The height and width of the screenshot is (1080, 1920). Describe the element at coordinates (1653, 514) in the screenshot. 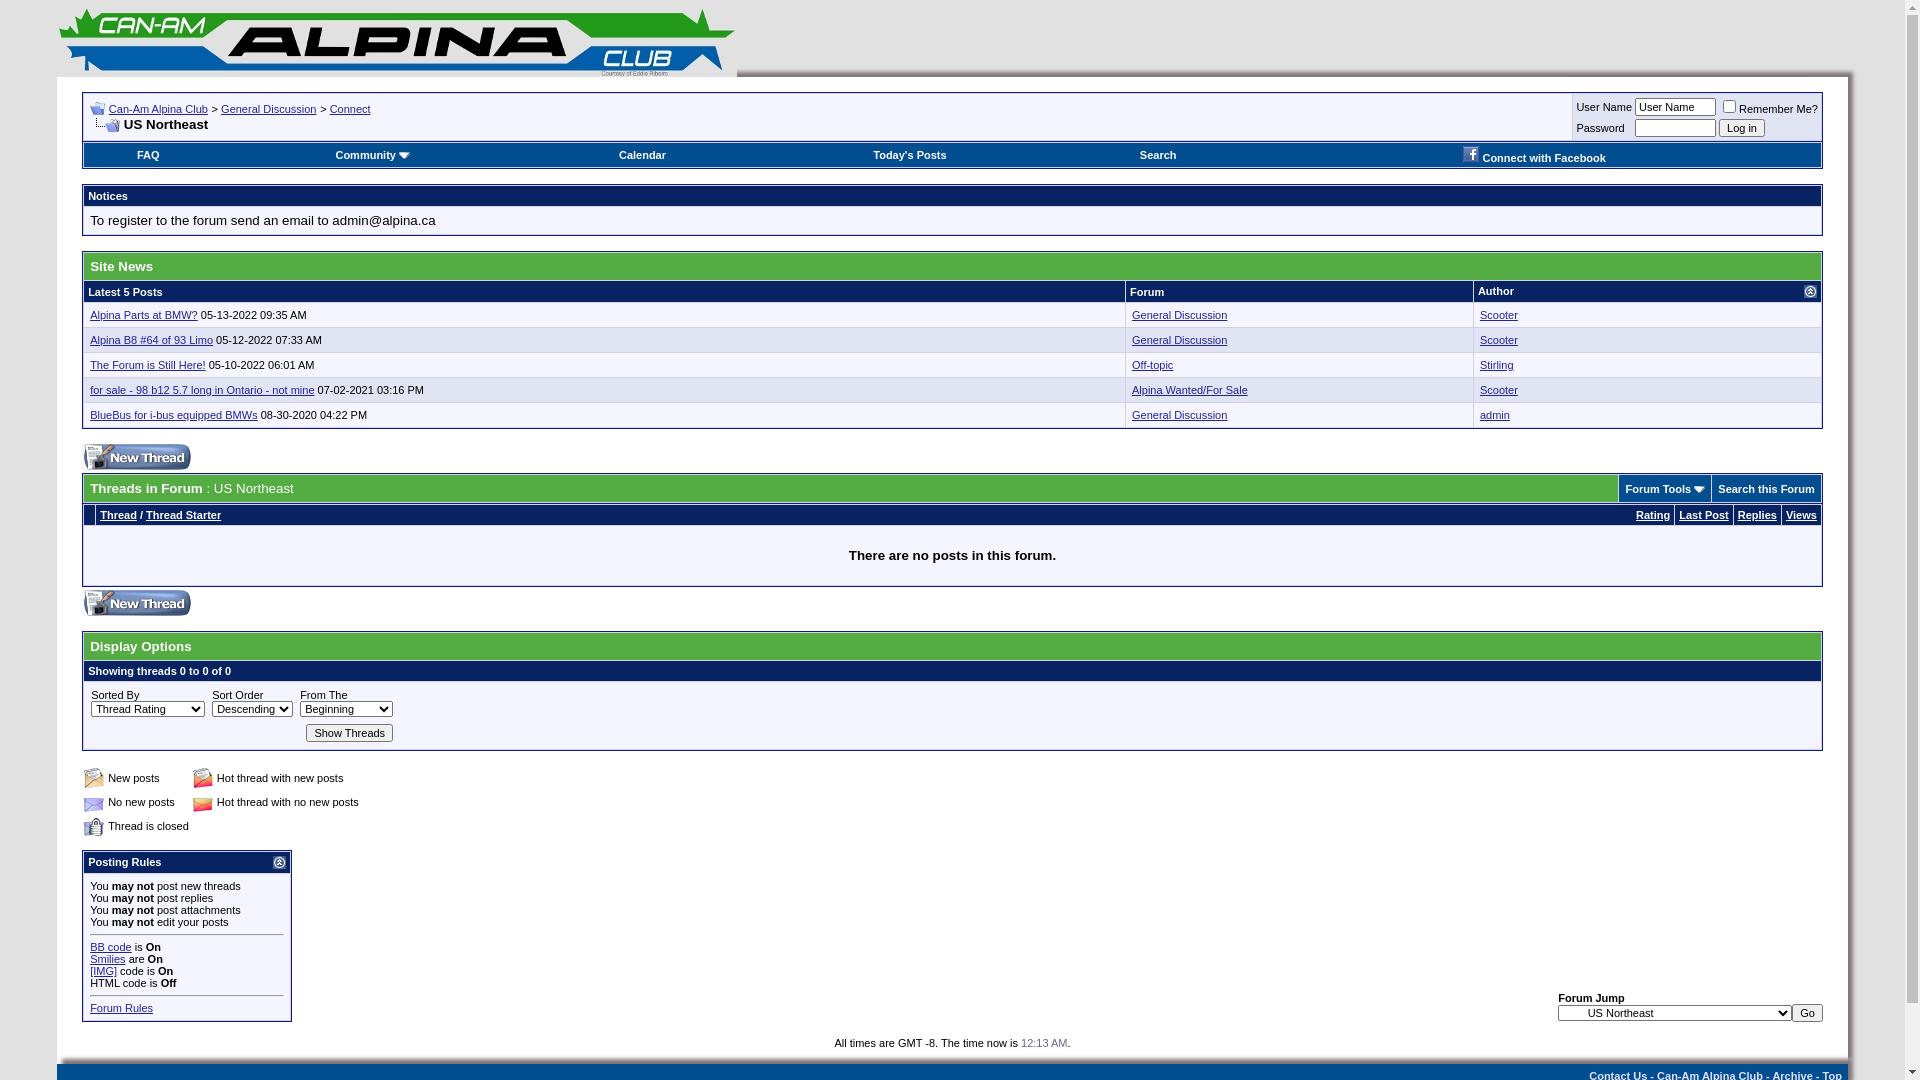

I see `Rating` at that location.